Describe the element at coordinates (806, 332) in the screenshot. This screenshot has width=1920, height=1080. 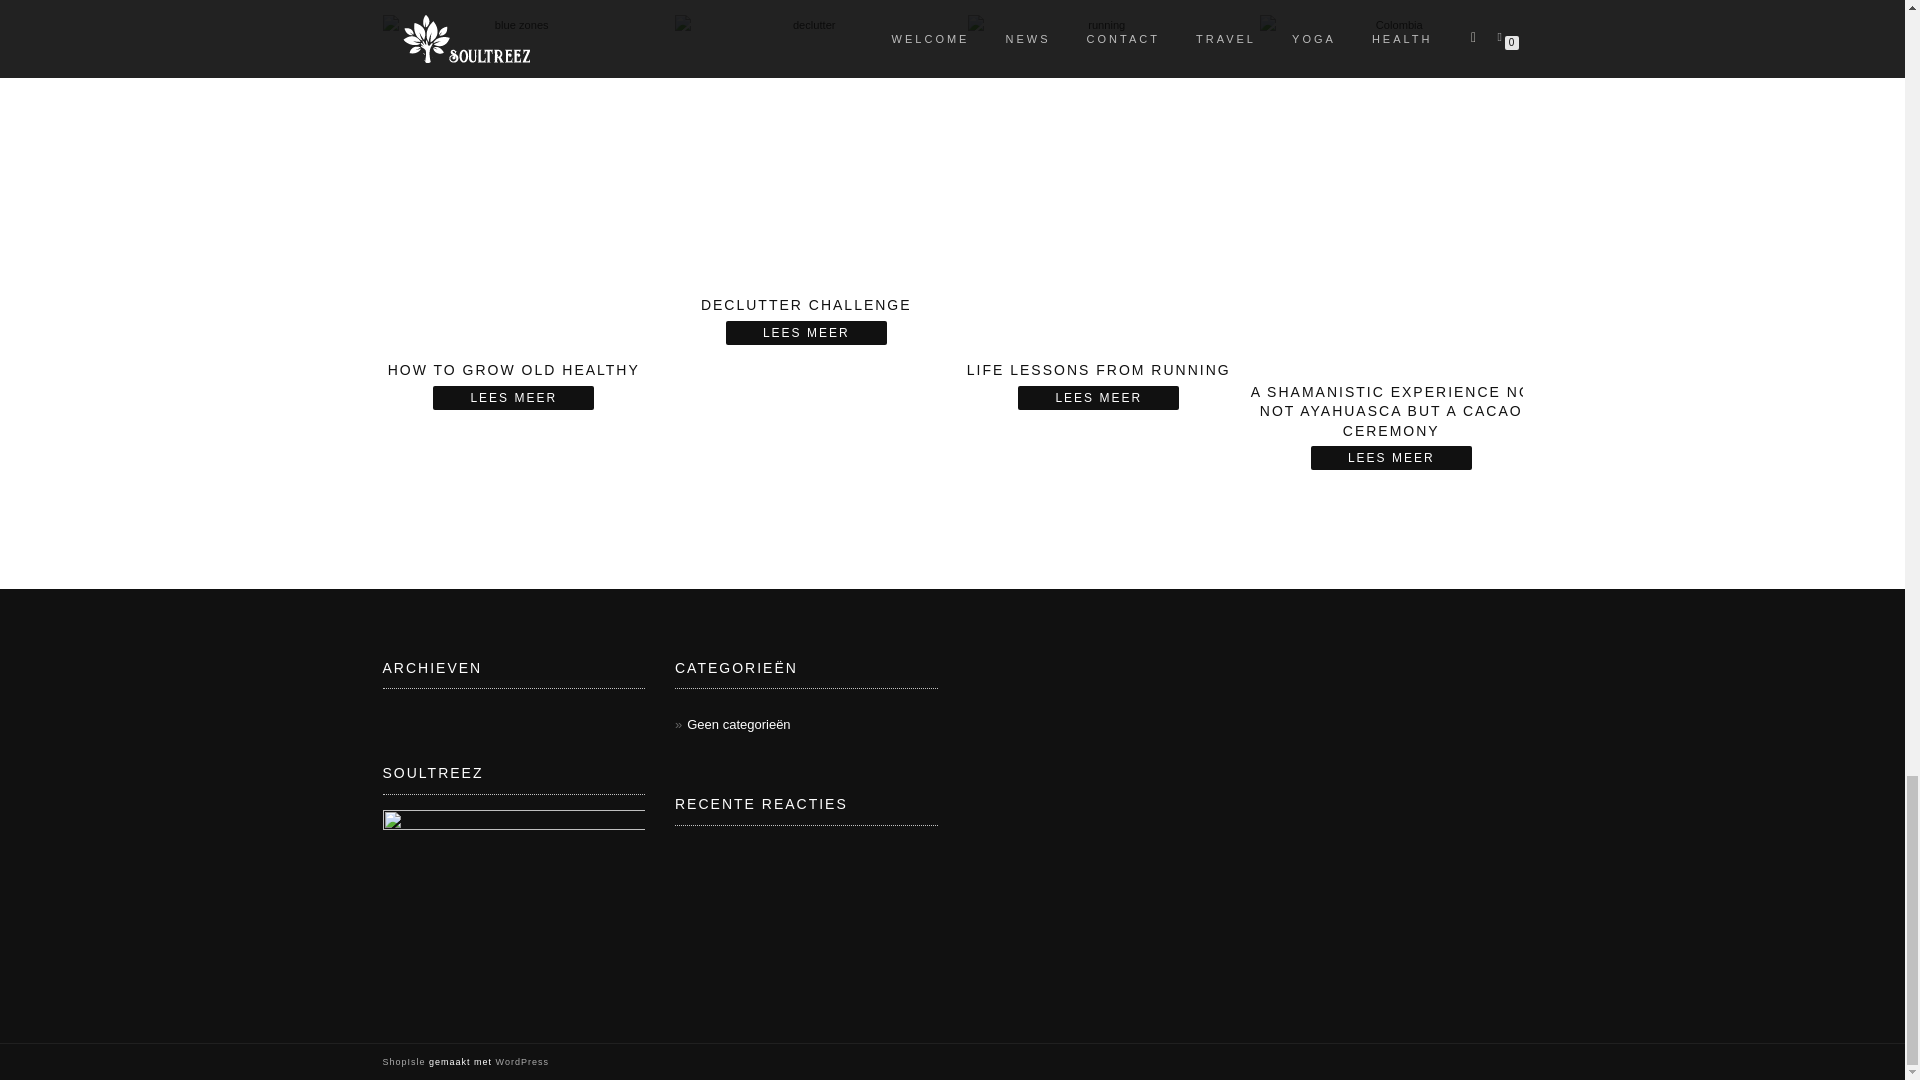
I see `LEES MEER` at that location.